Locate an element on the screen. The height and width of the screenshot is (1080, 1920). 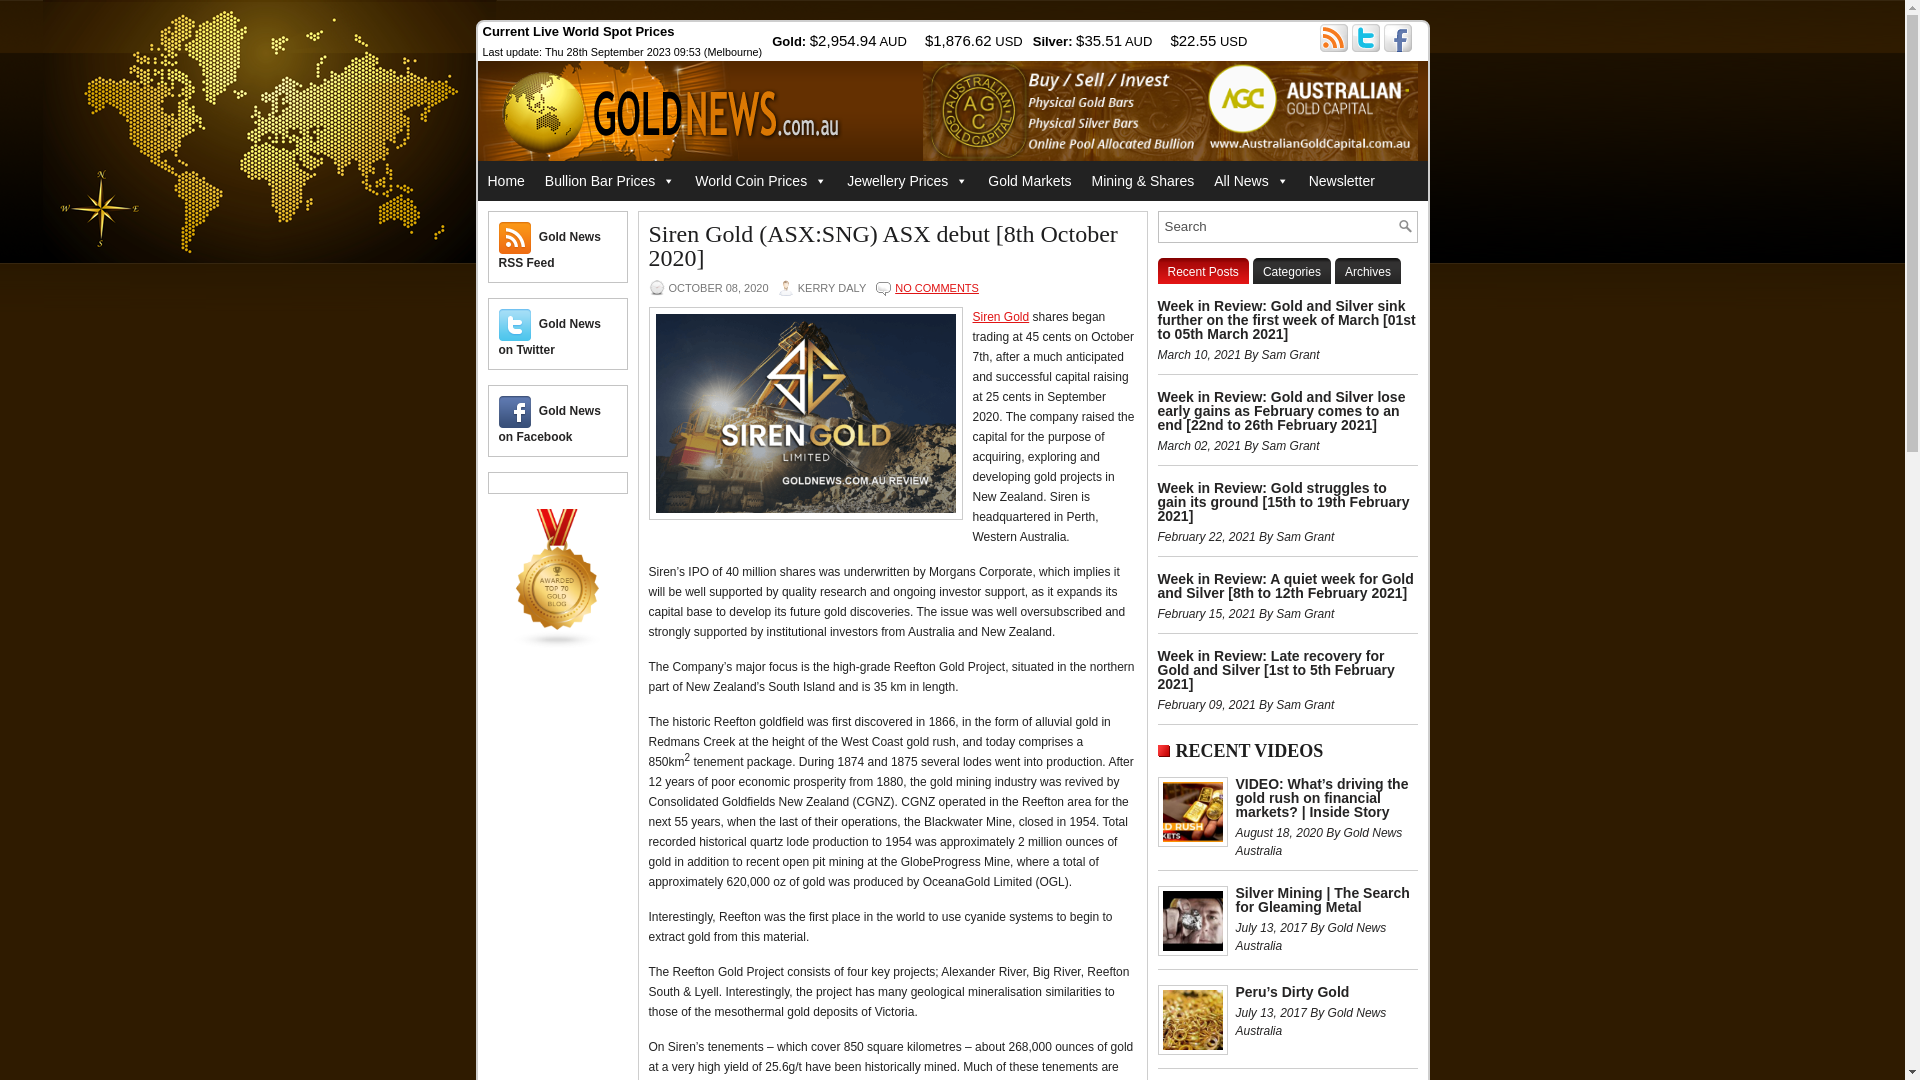
Newsletter is located at coordinates (1342, 181).